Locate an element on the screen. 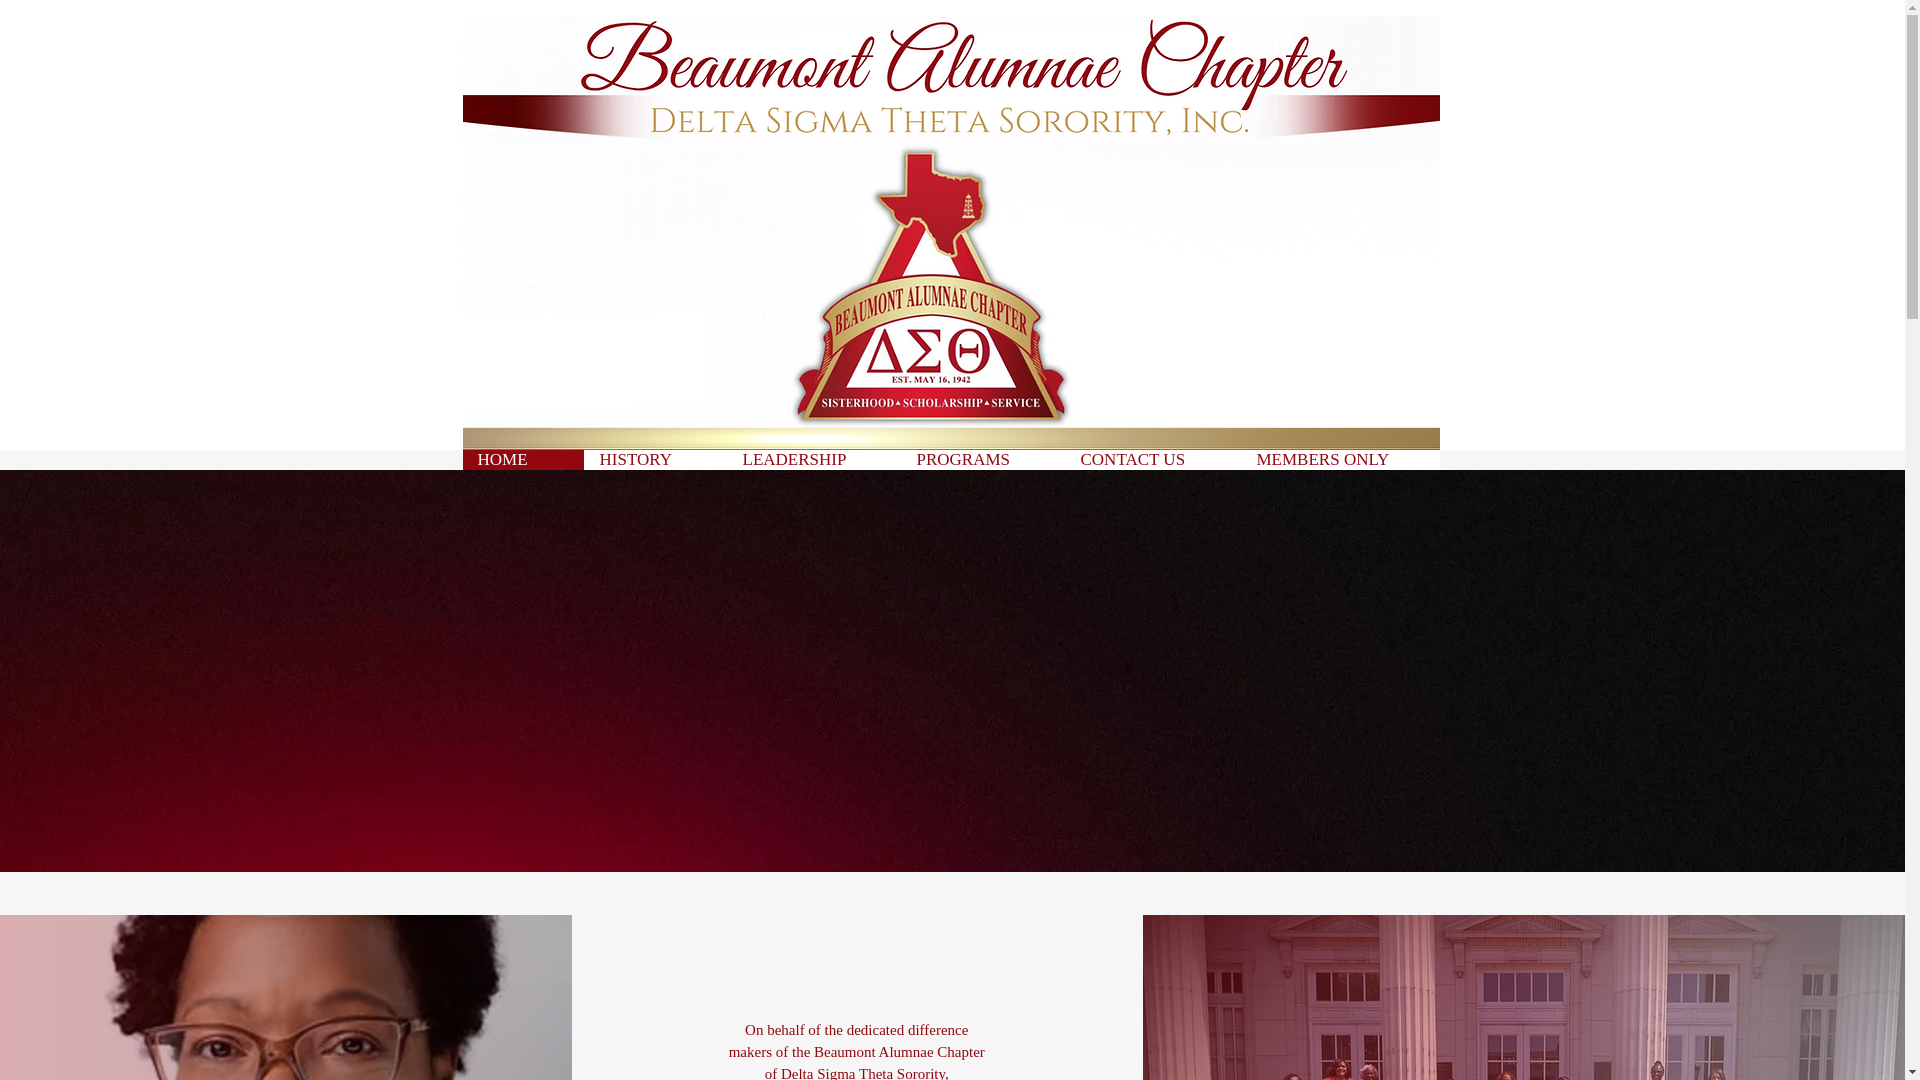 The width and height of the screenshot is (1920, 1080). CONTACT US is located at coordinates (1152, 460).